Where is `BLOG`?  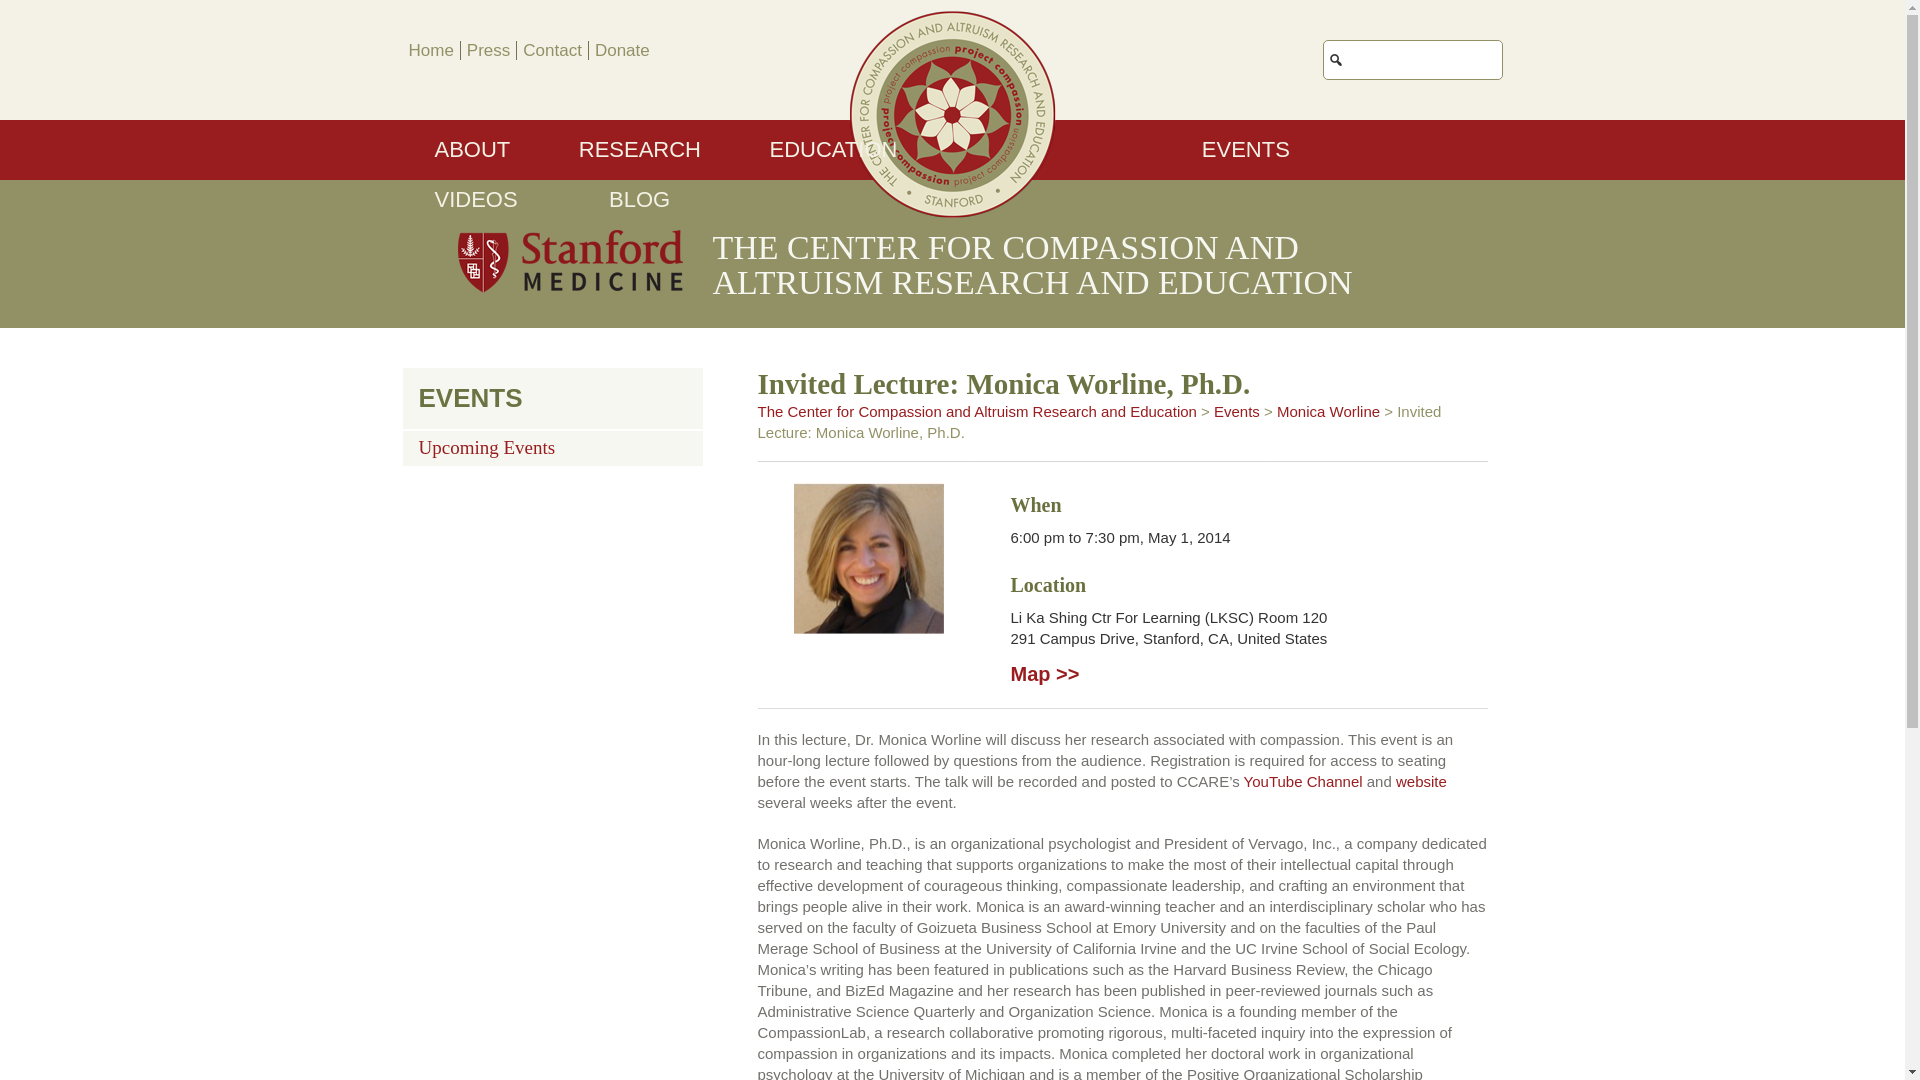
BLOG is located at coordinates (639, 200).